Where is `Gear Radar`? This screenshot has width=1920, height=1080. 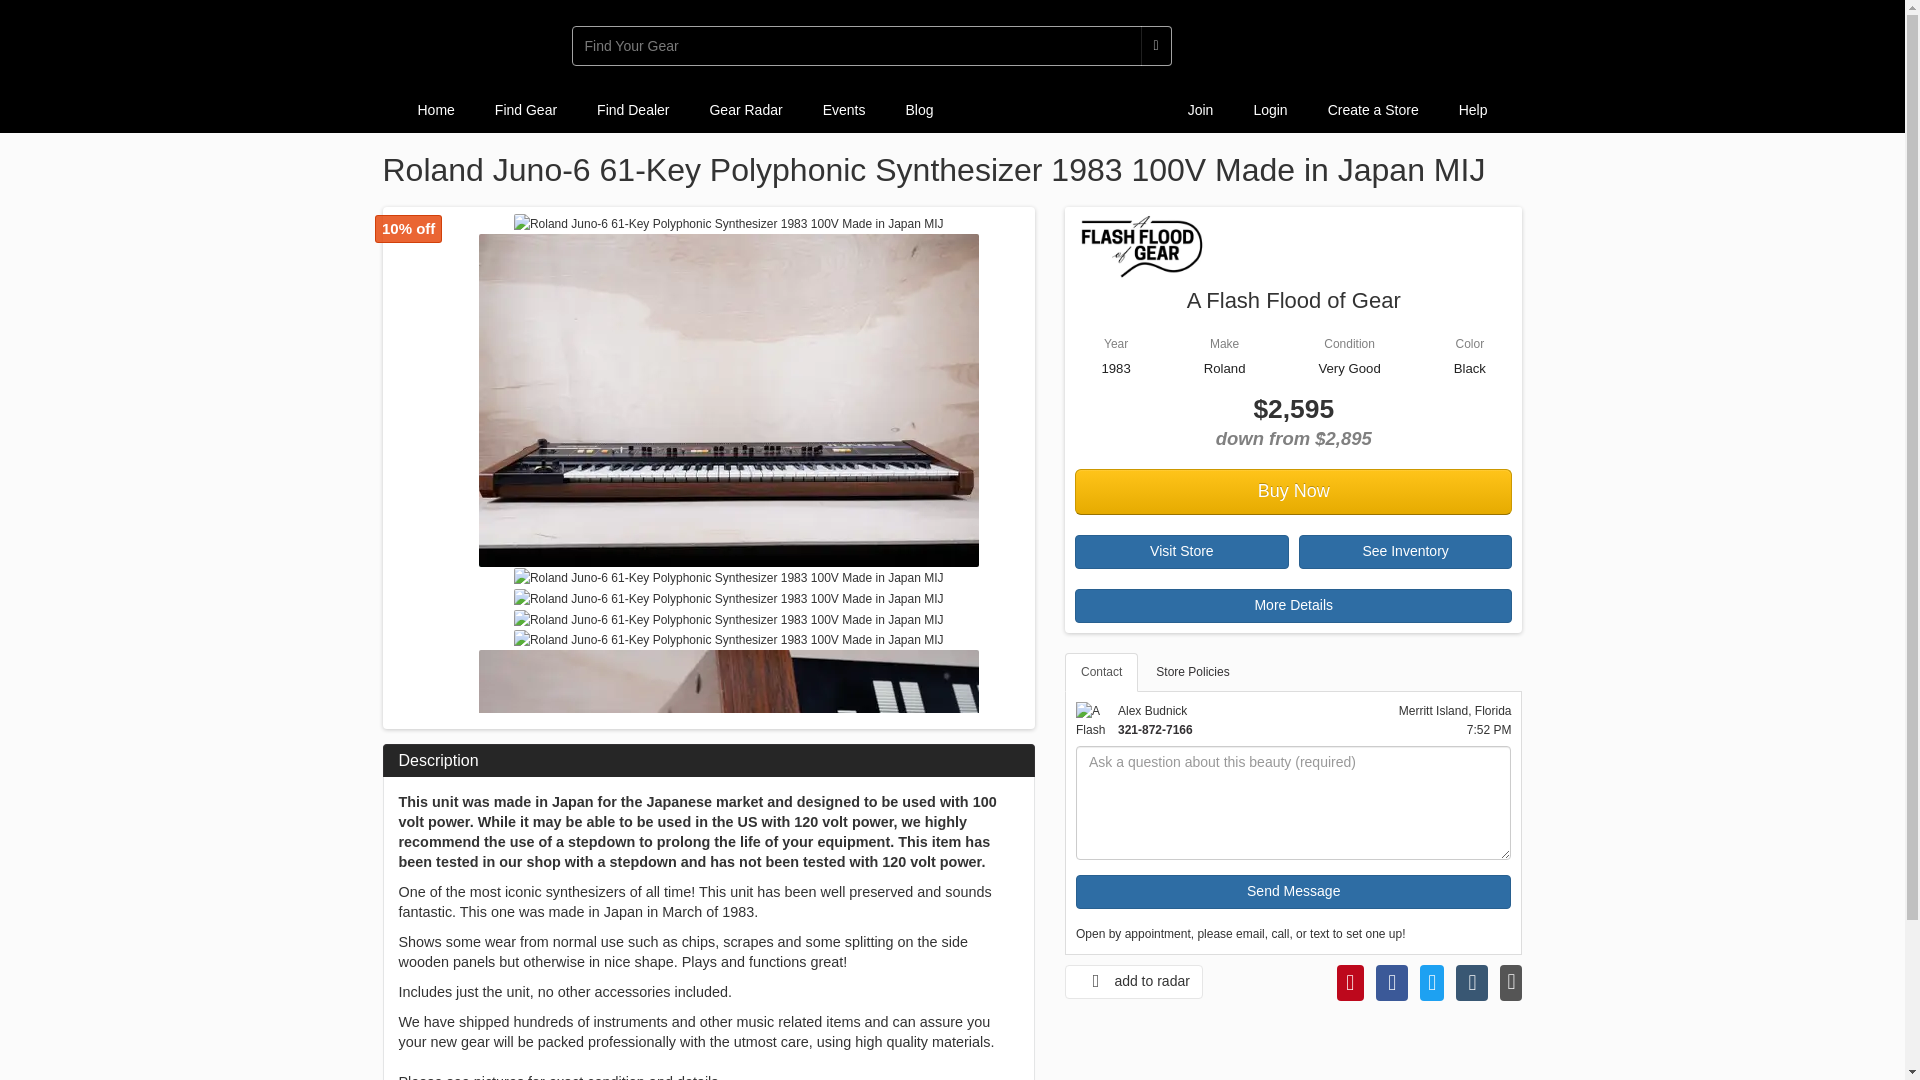
Gear Radar is located at coordinates (746, 110).